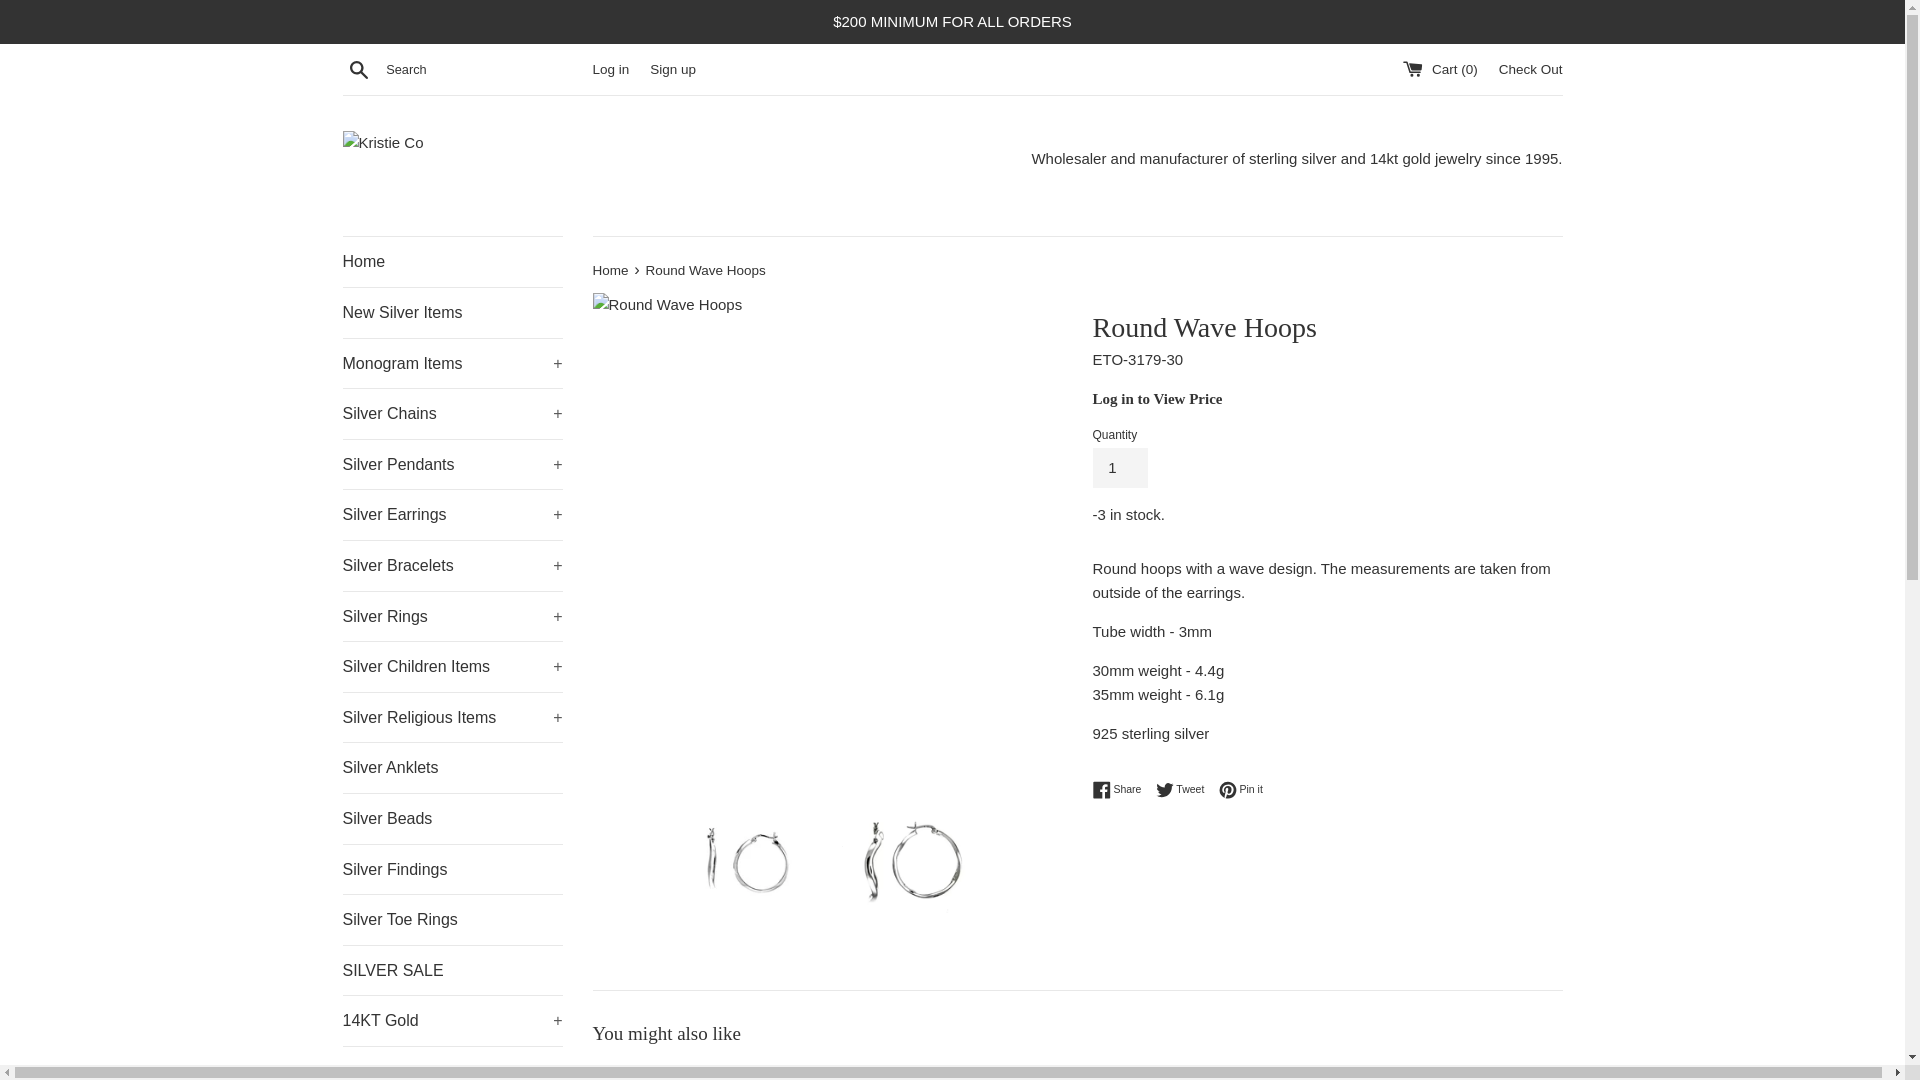  Describe the element at coordinates (742, 1074) in the screenshot. I see `3mm Round Hoops` at that location.